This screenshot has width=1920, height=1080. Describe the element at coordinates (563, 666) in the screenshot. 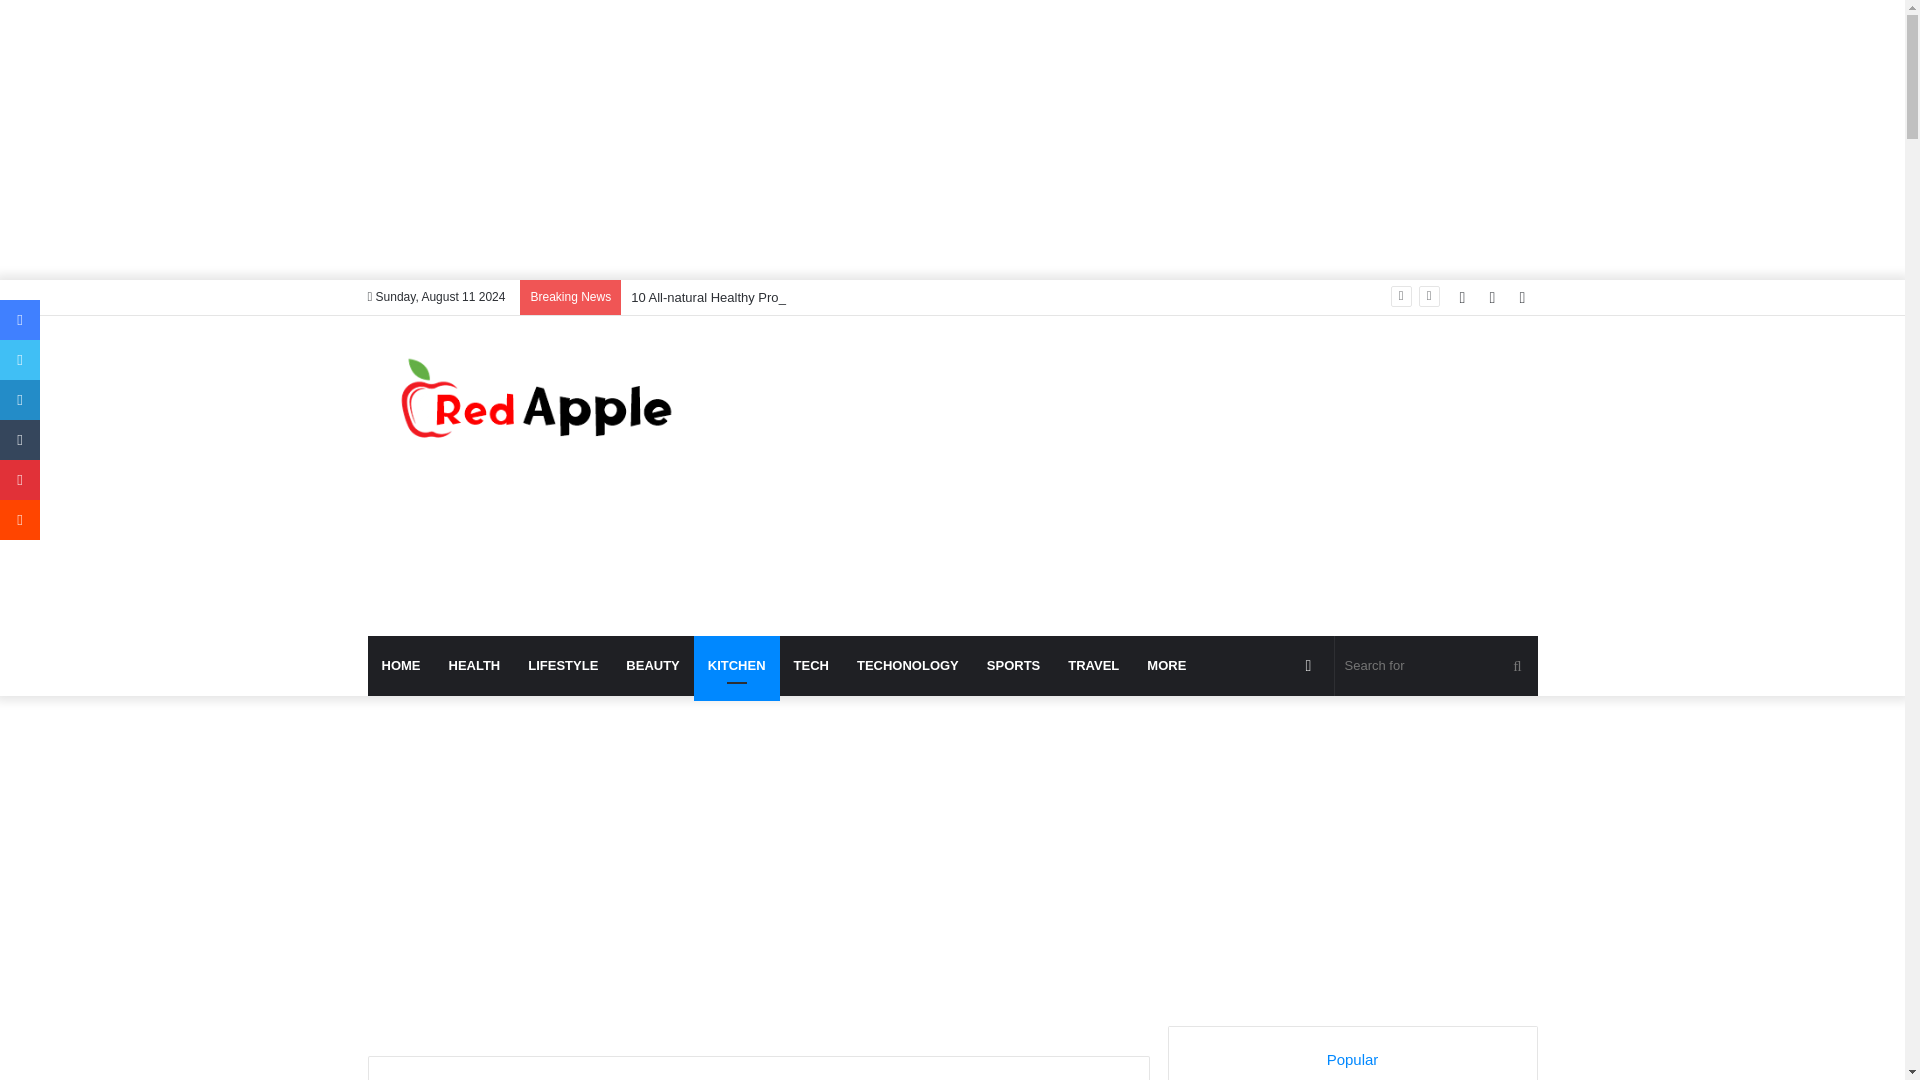

I see `LIFESTYLE` at that location.